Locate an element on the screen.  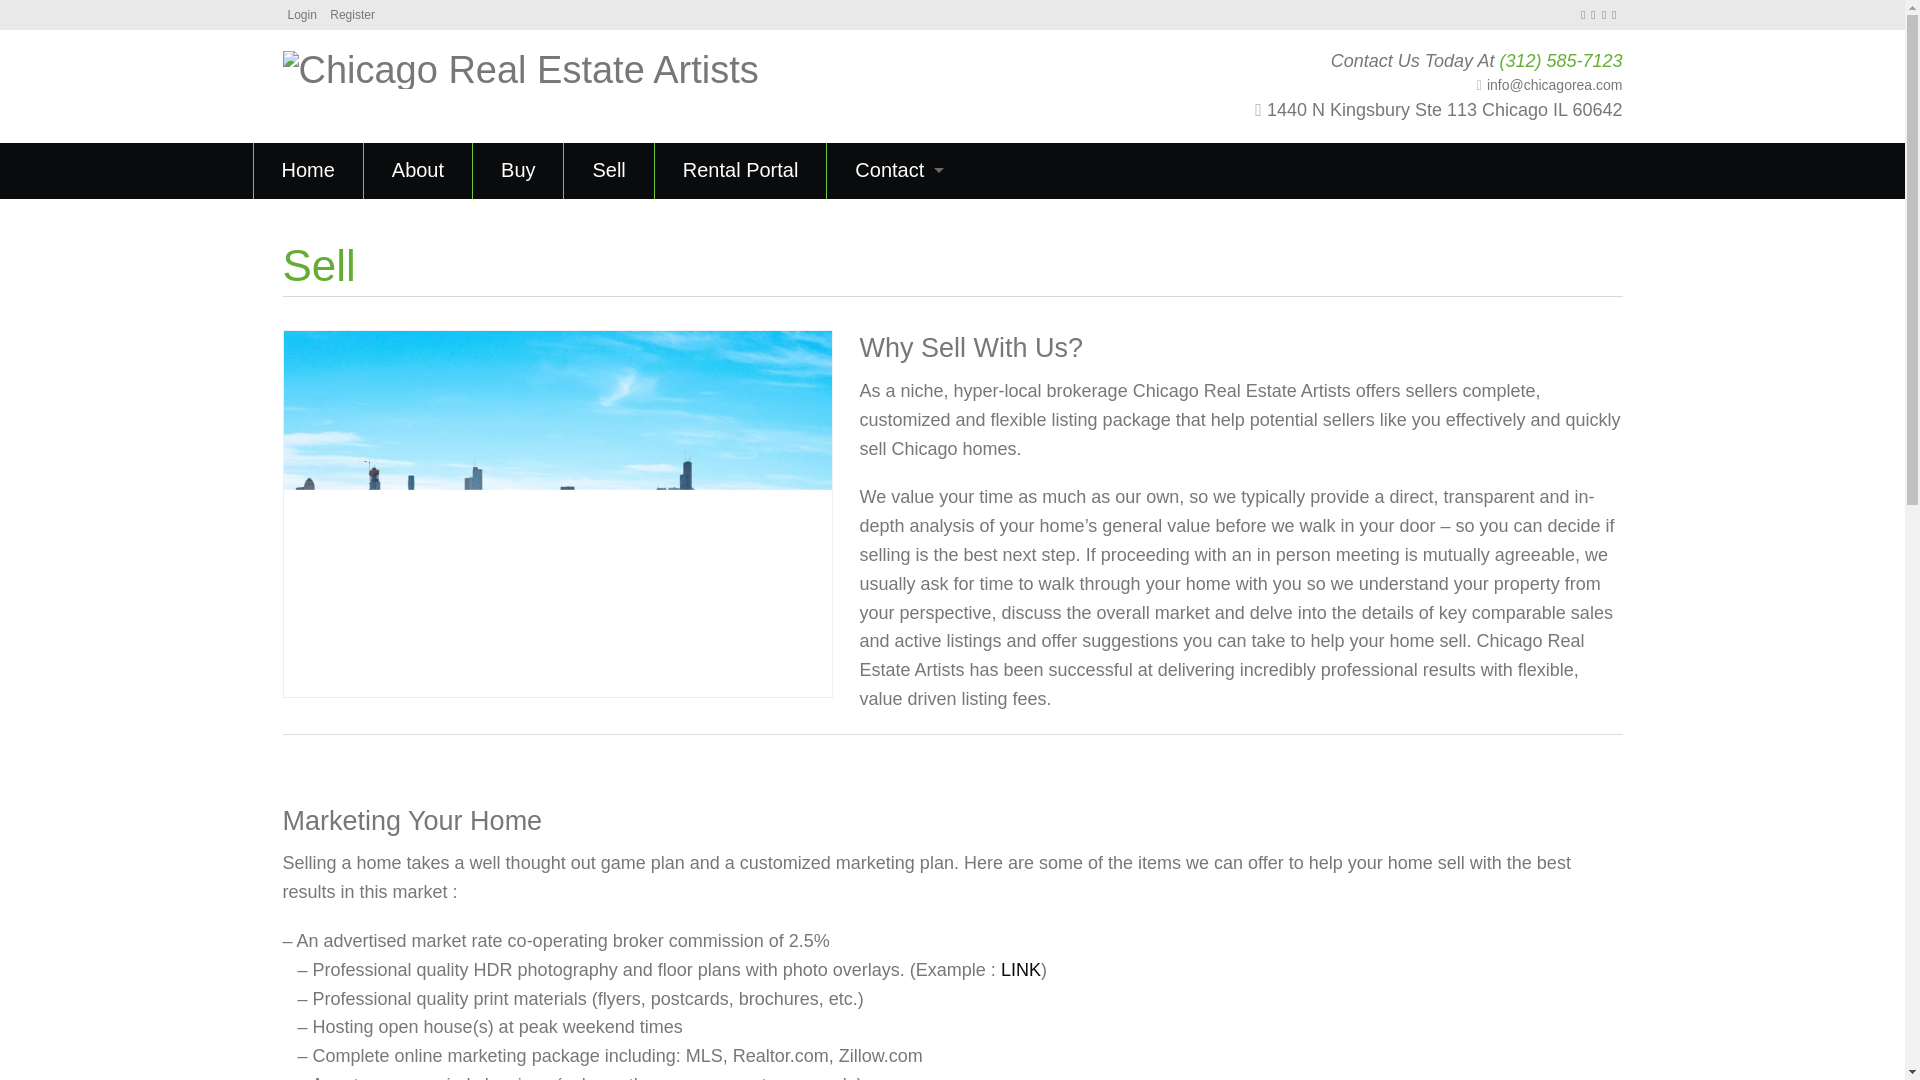
Cecil Sabu is located at coordinates (899, 226).